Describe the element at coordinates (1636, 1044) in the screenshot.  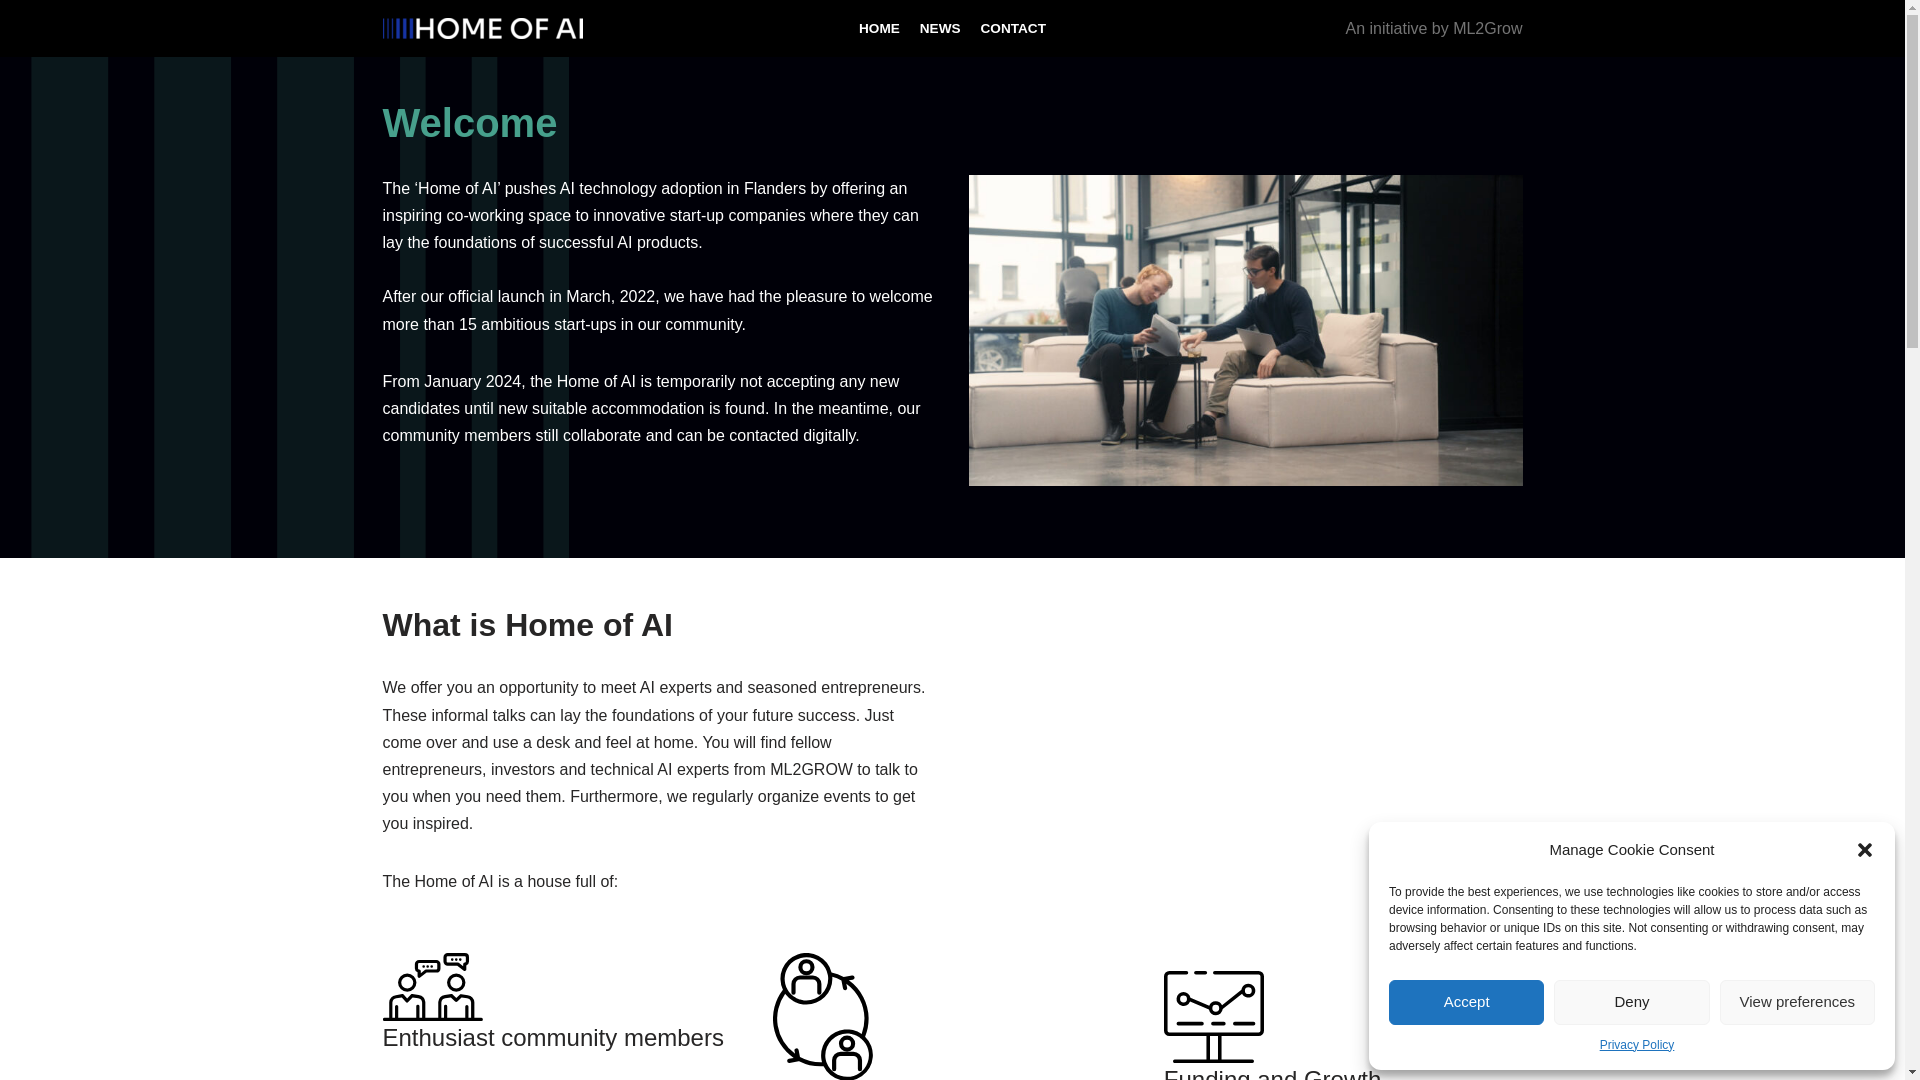
I see `Privacy Policy` at that location.